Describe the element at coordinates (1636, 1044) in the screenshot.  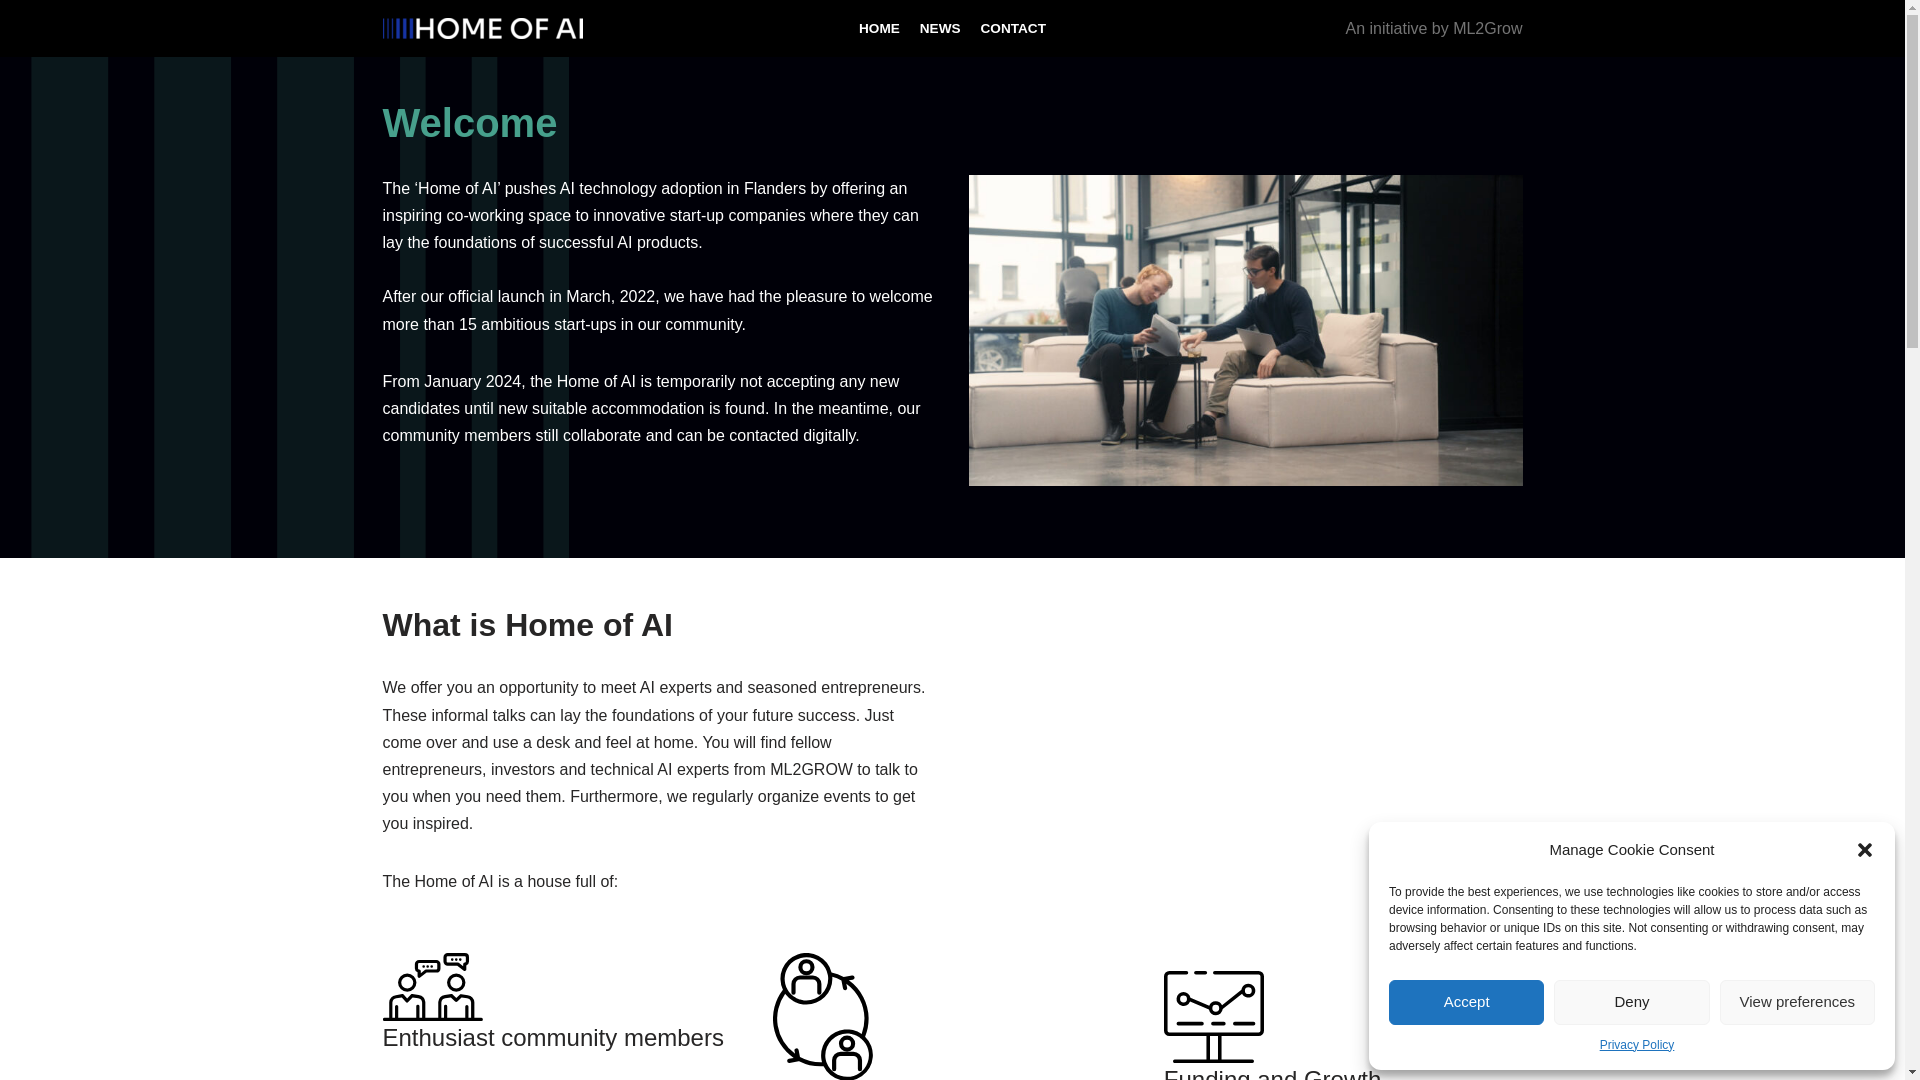
I see `Privacy Policy` at that location.